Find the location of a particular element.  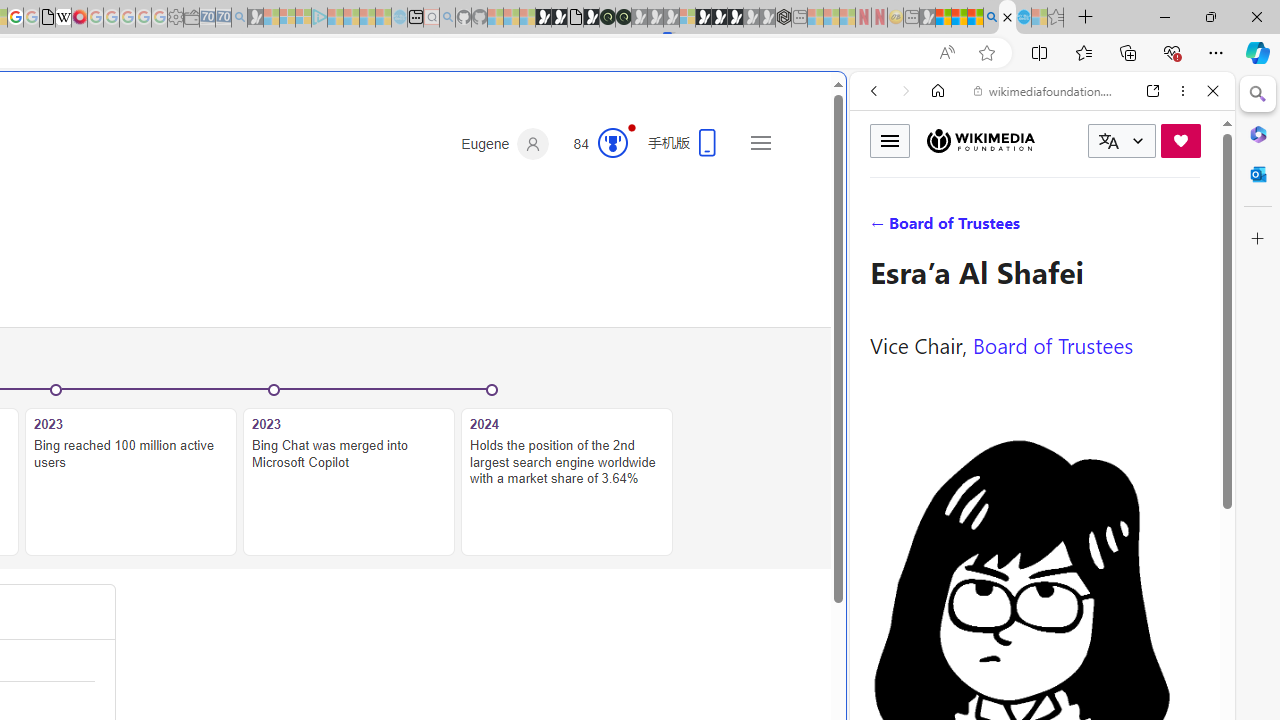

Donate now is located at coordinates (1180, 140).